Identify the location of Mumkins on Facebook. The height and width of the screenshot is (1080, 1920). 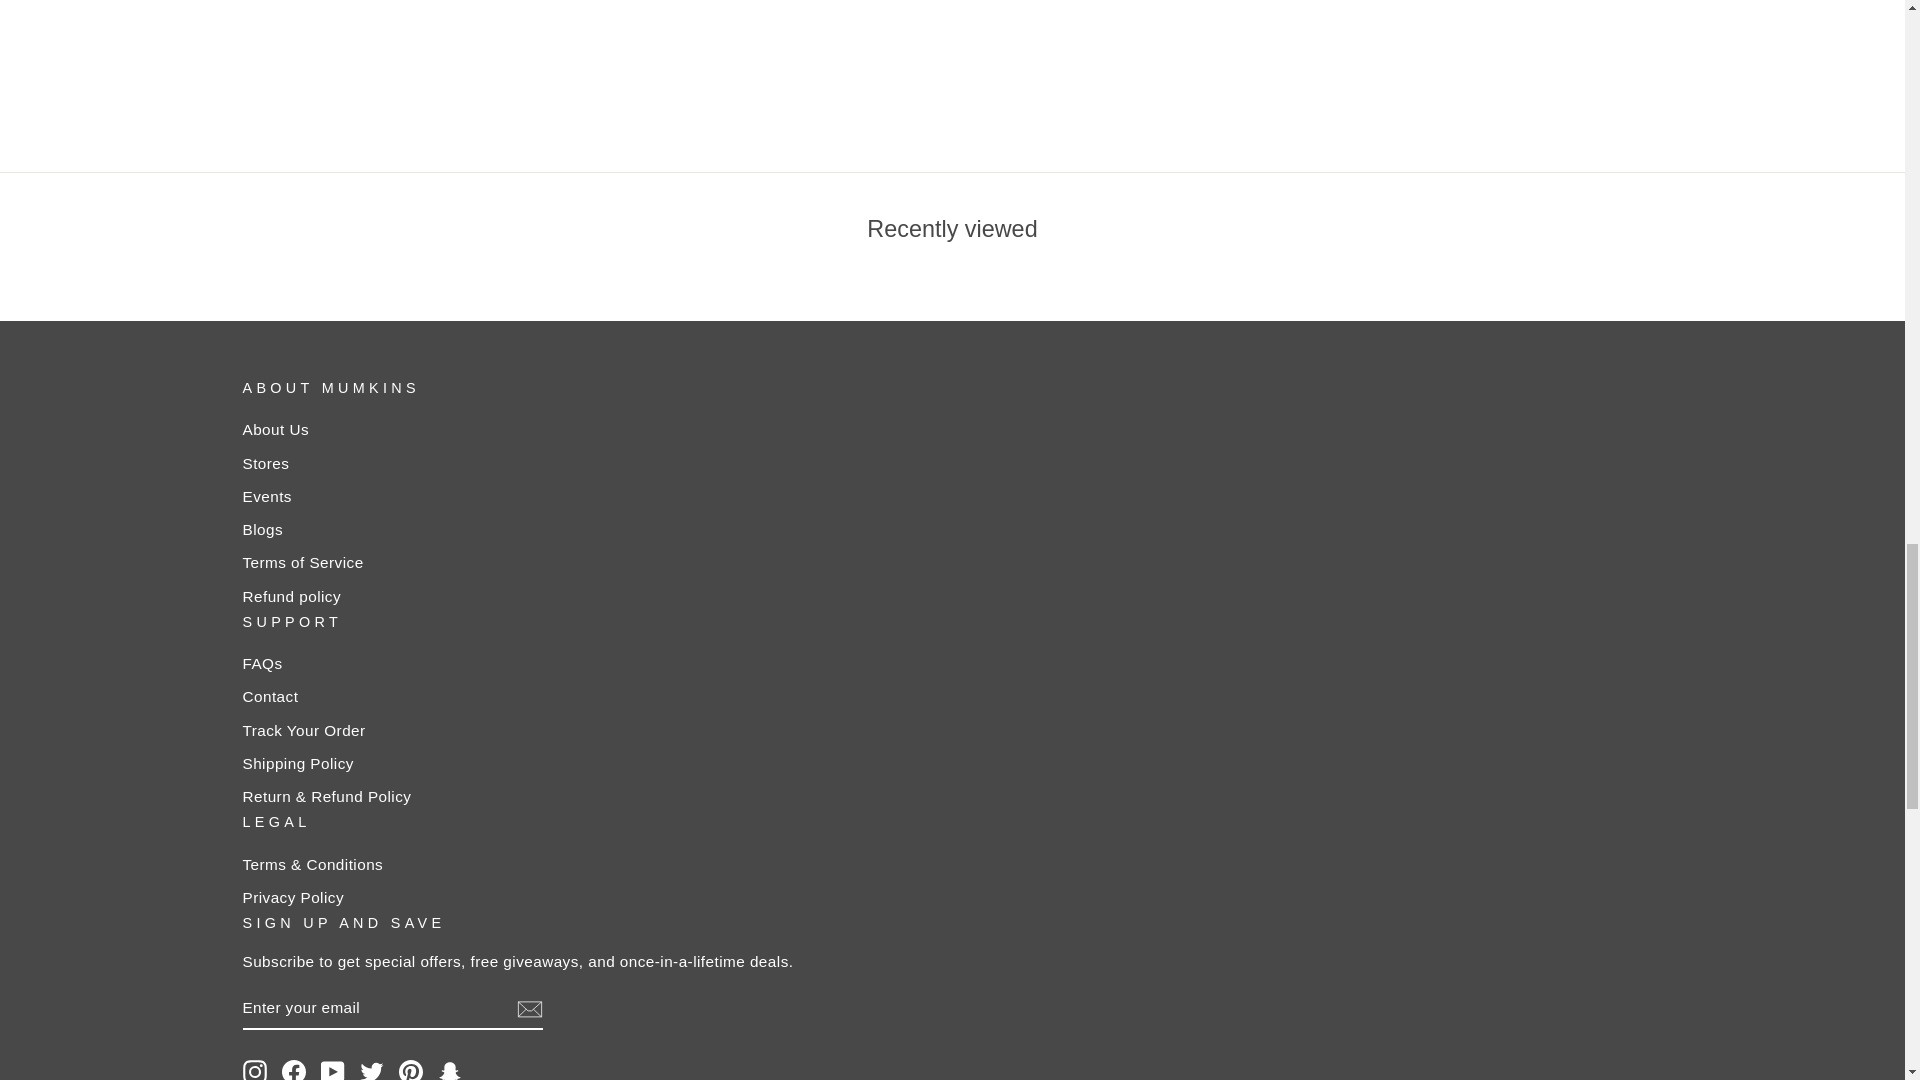
(294, 1070).